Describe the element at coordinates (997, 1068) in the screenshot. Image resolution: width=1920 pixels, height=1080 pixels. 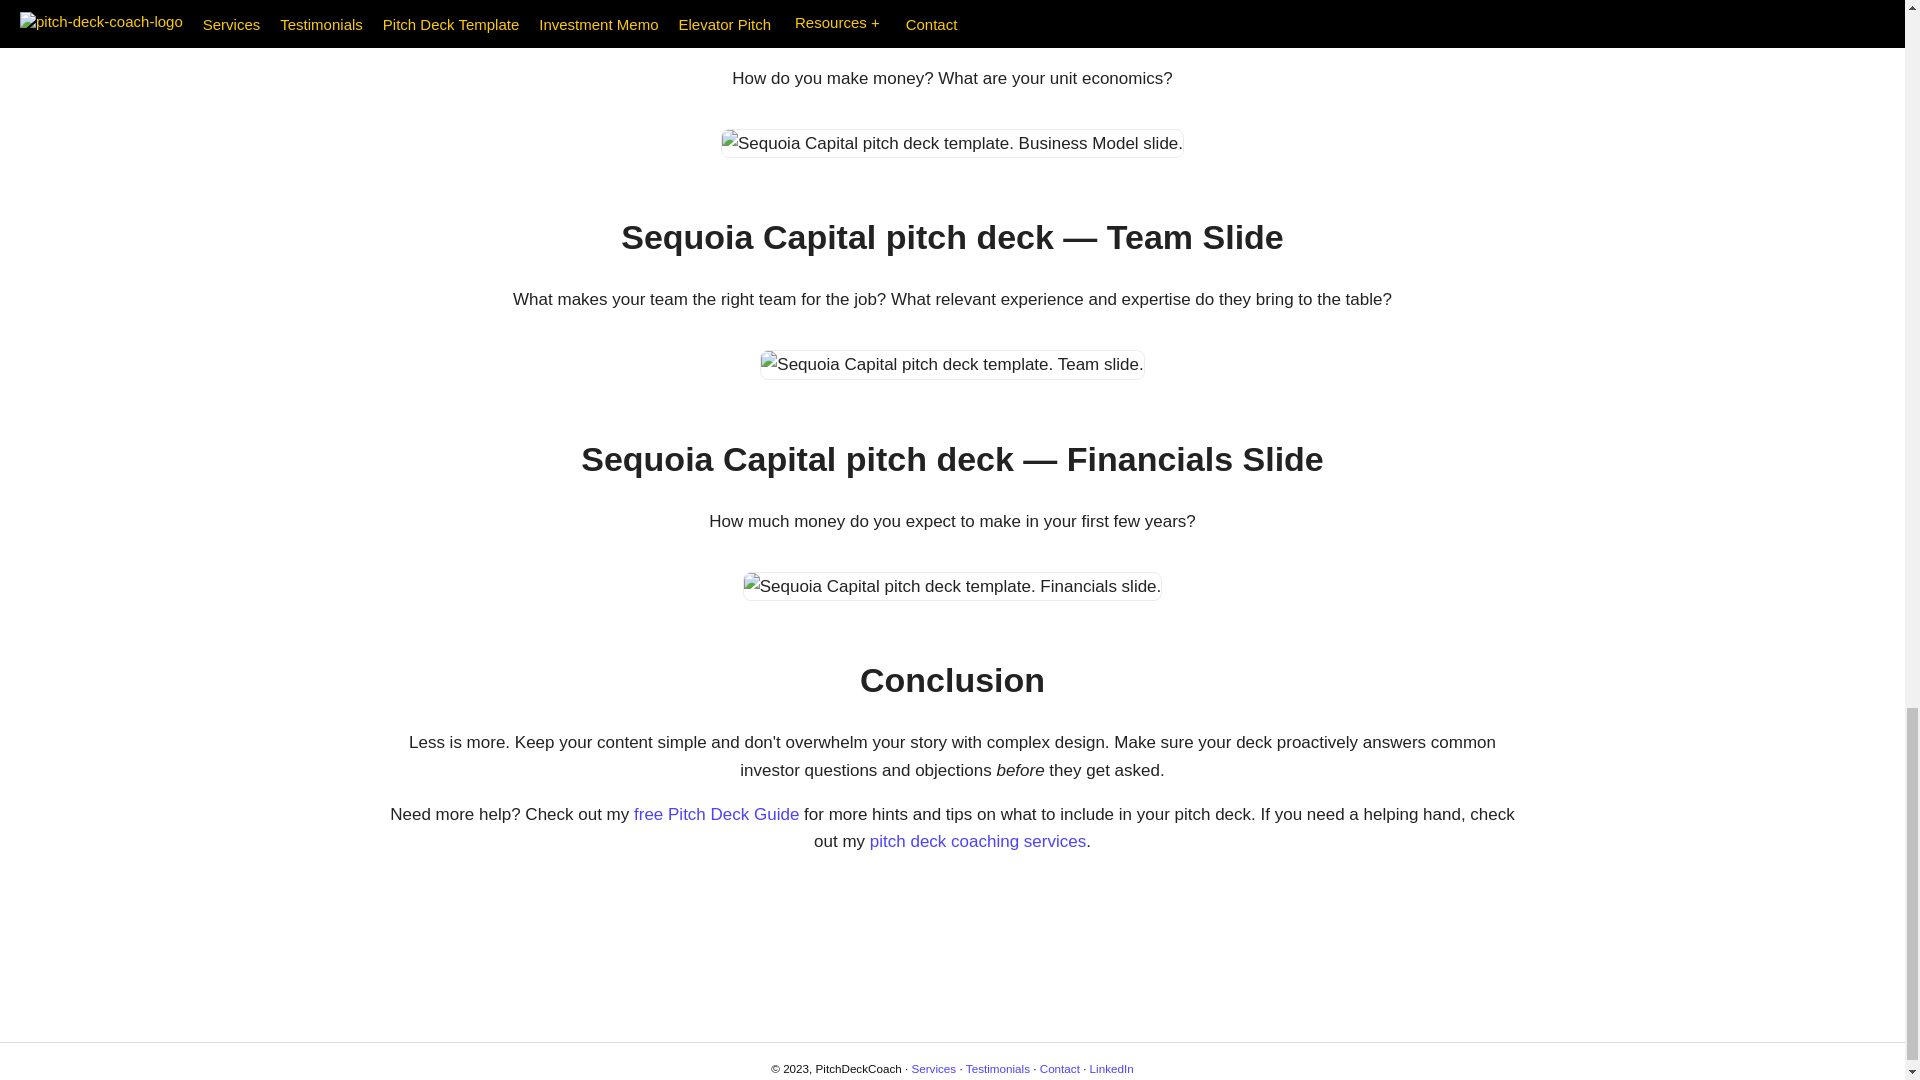
I see `Testimonials` at that location.